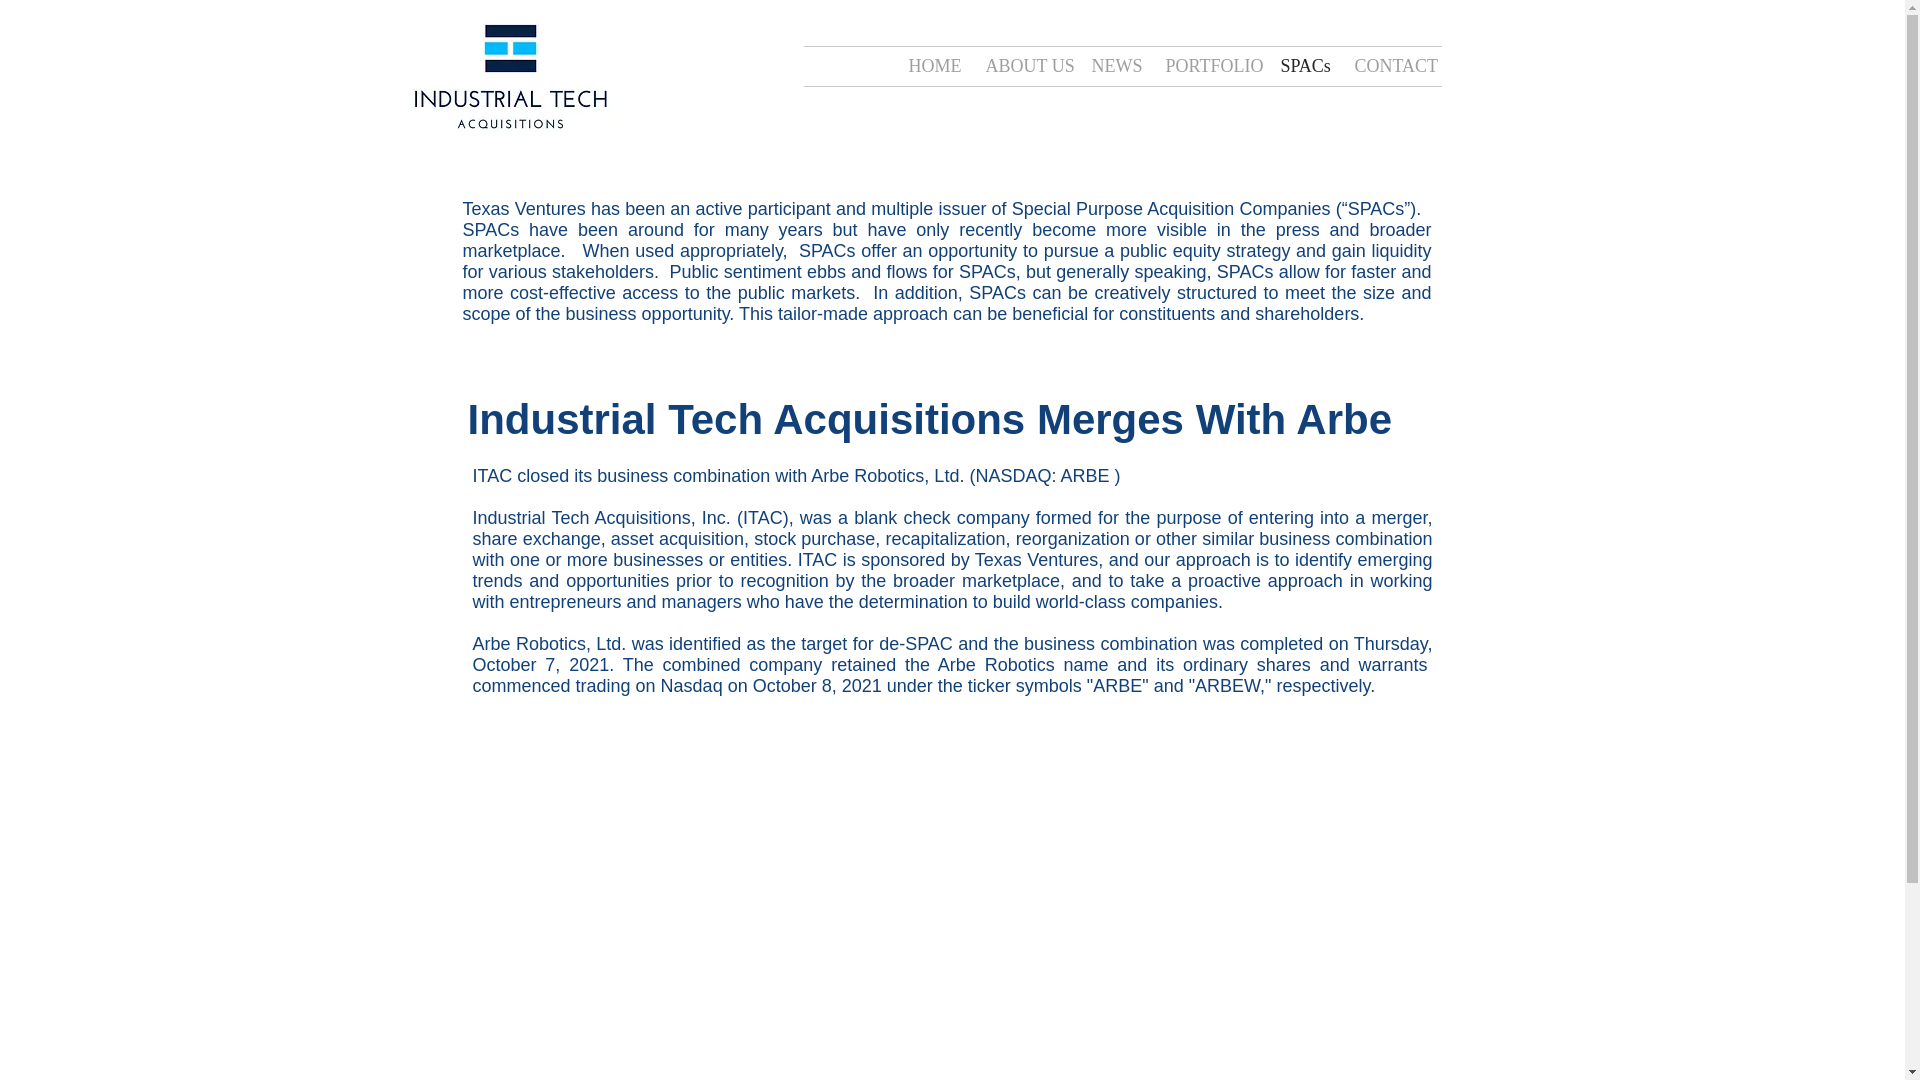 The width and height of the screenshot is (1920, 1080). I want to click on CONTACT, so click(1390, 66).